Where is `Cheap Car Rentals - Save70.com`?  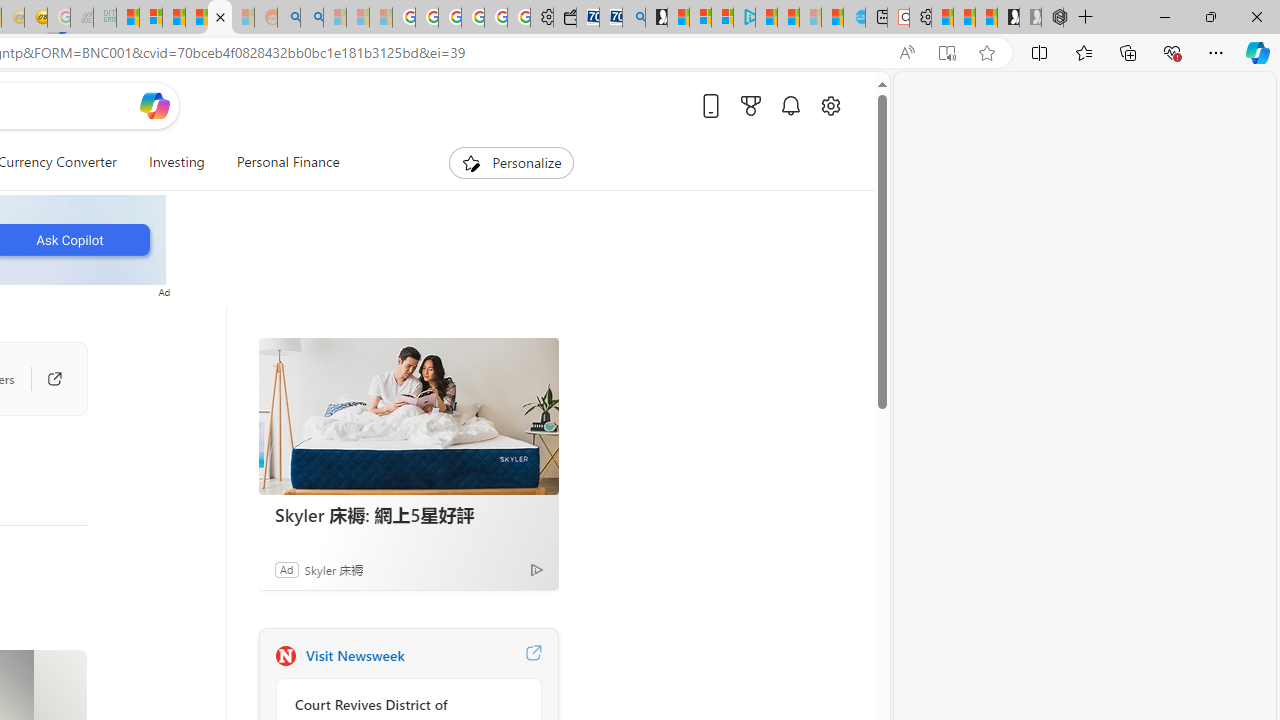 Cheap Car Rentals - Save70.com is located at coordinates (611, 18).